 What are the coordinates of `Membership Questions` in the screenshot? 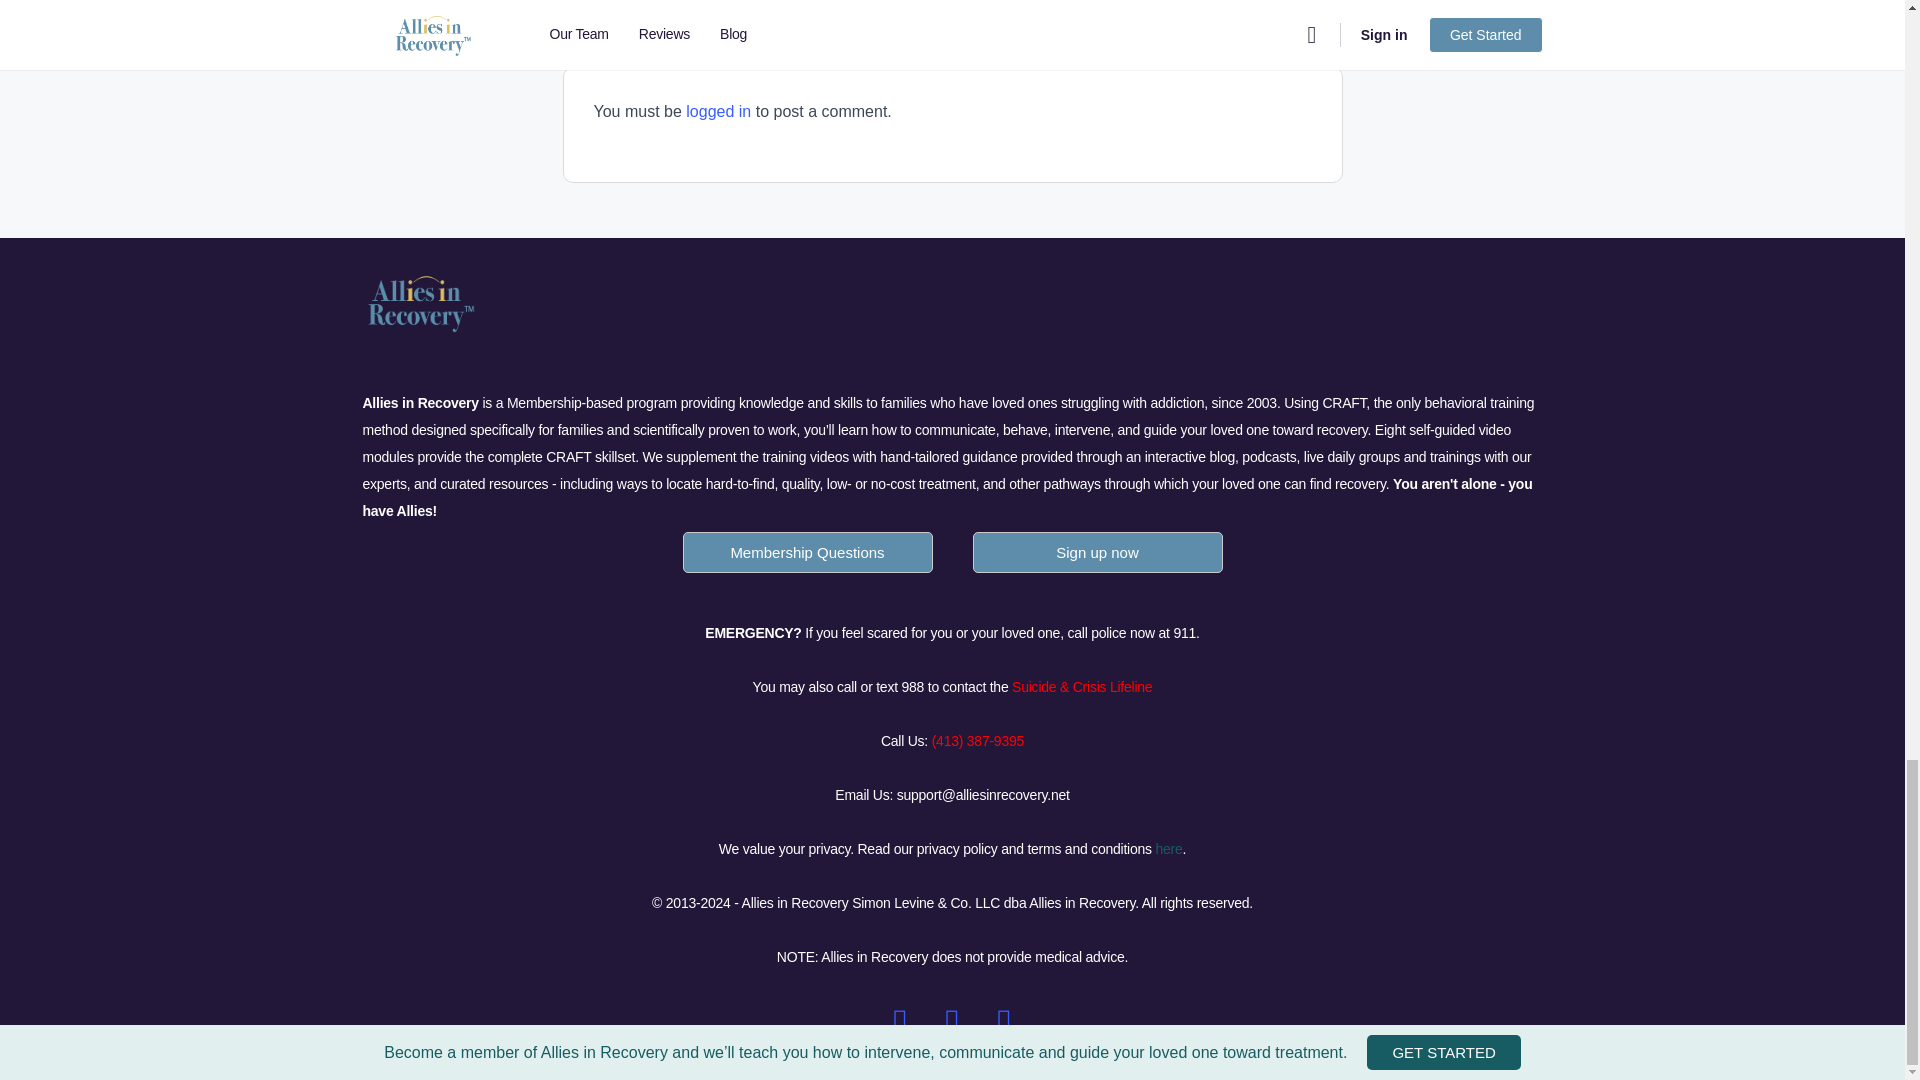 It's located at (806, 552).